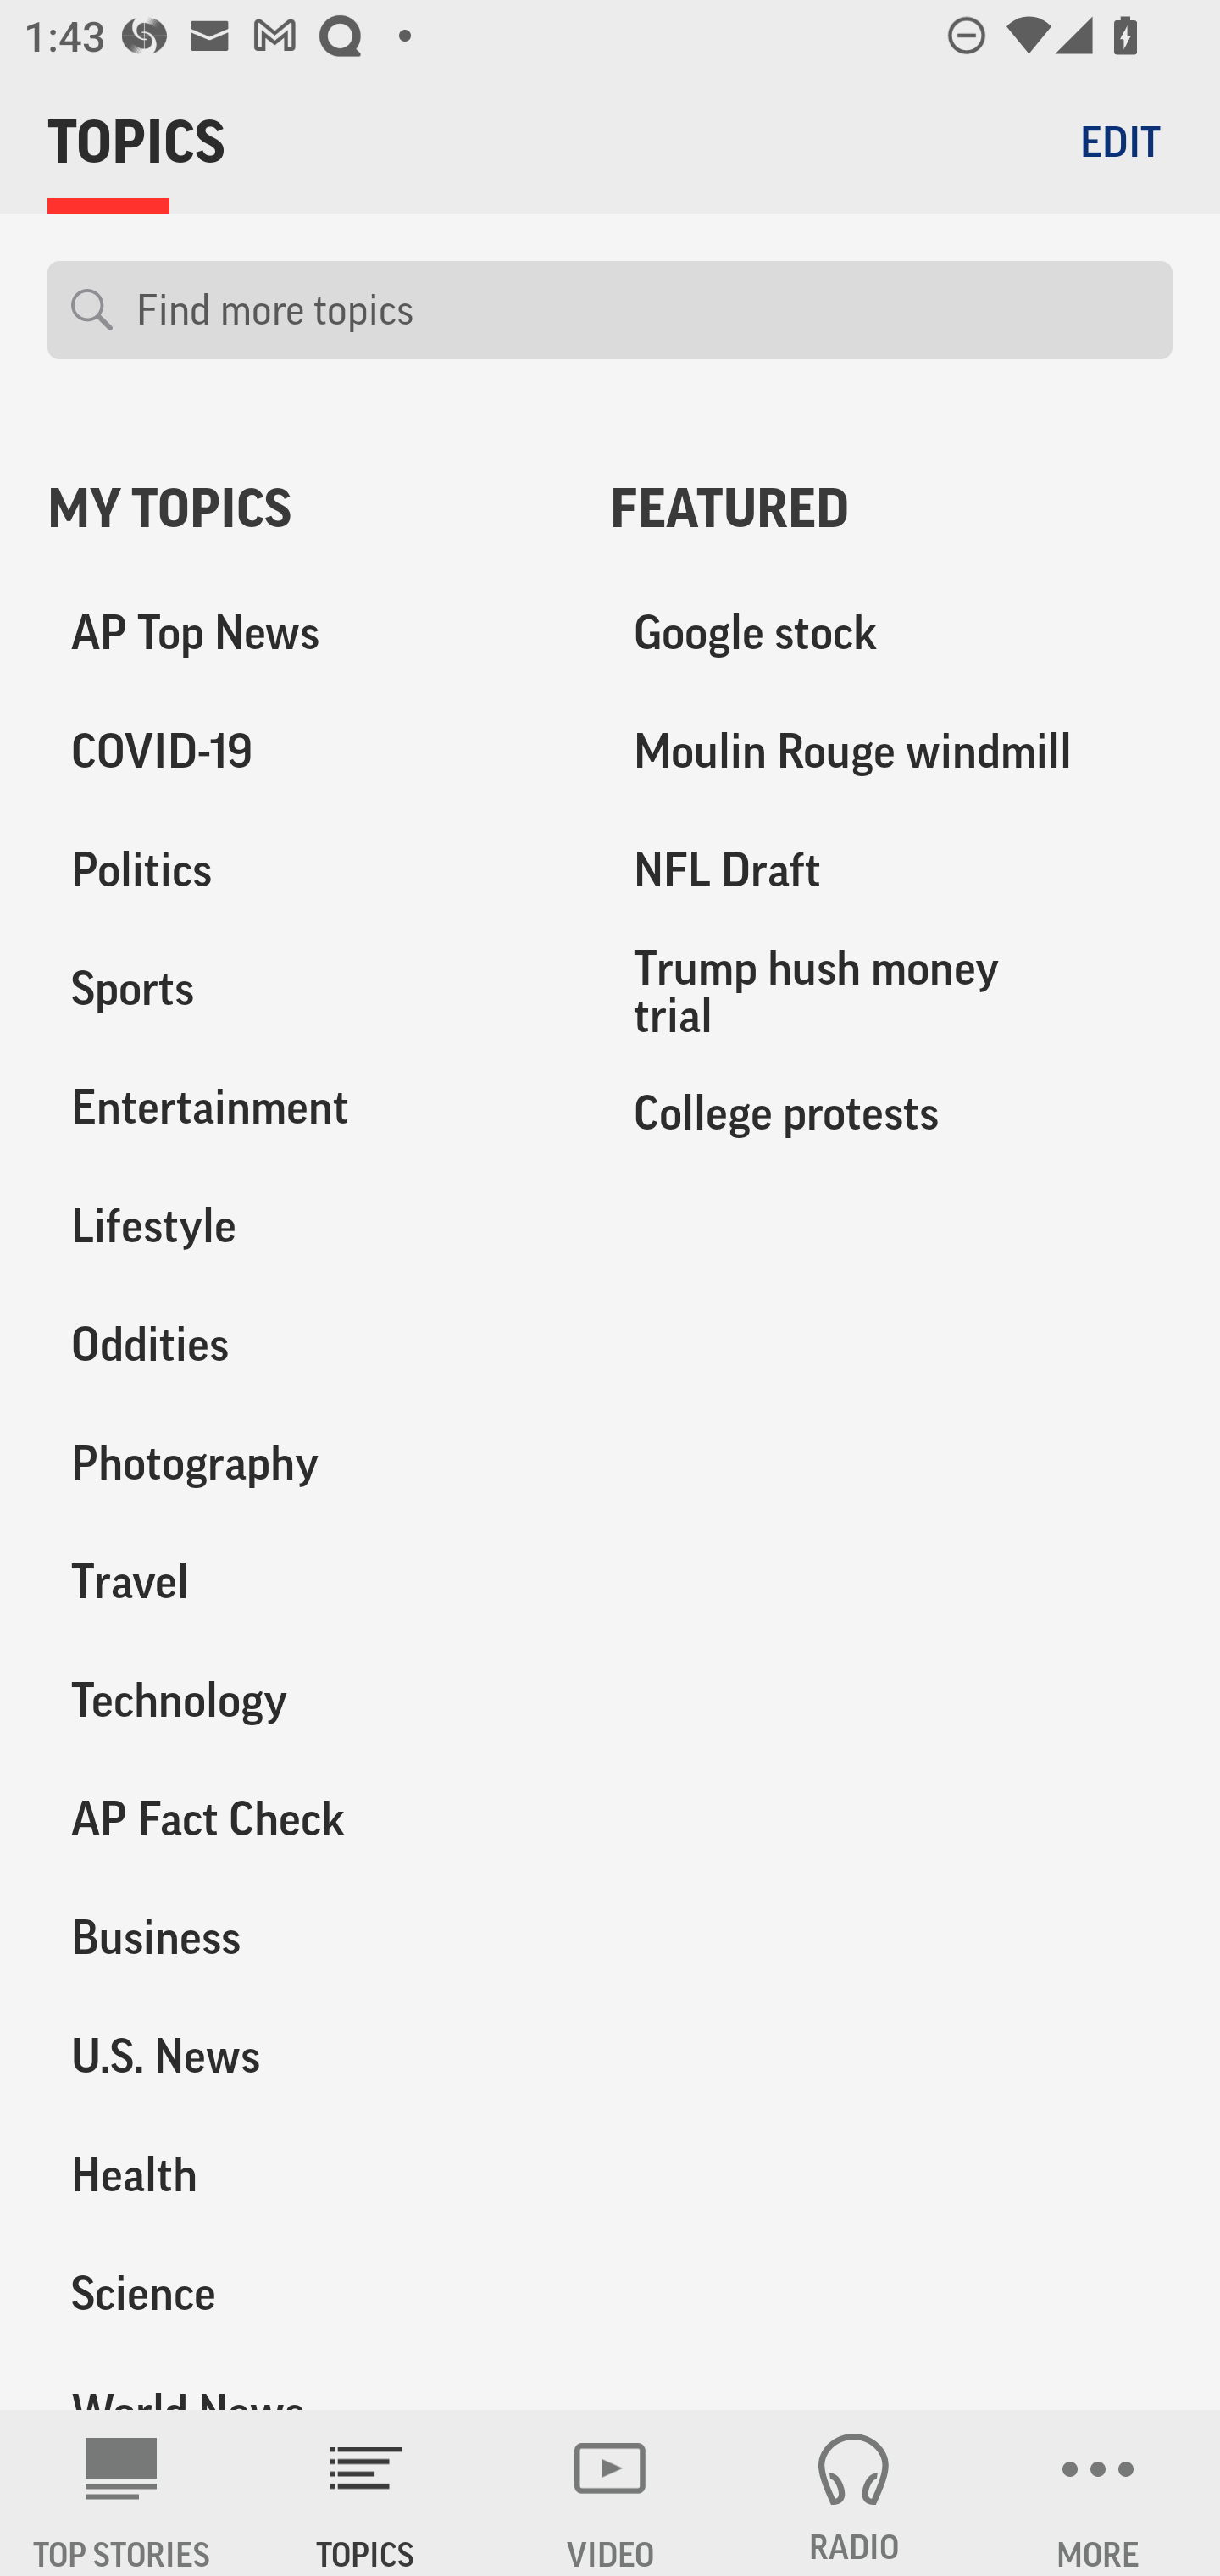  What do you see at coordinates (305, 2292) in the screenshot?
I see `Science` at bounding box center [305, 2292].